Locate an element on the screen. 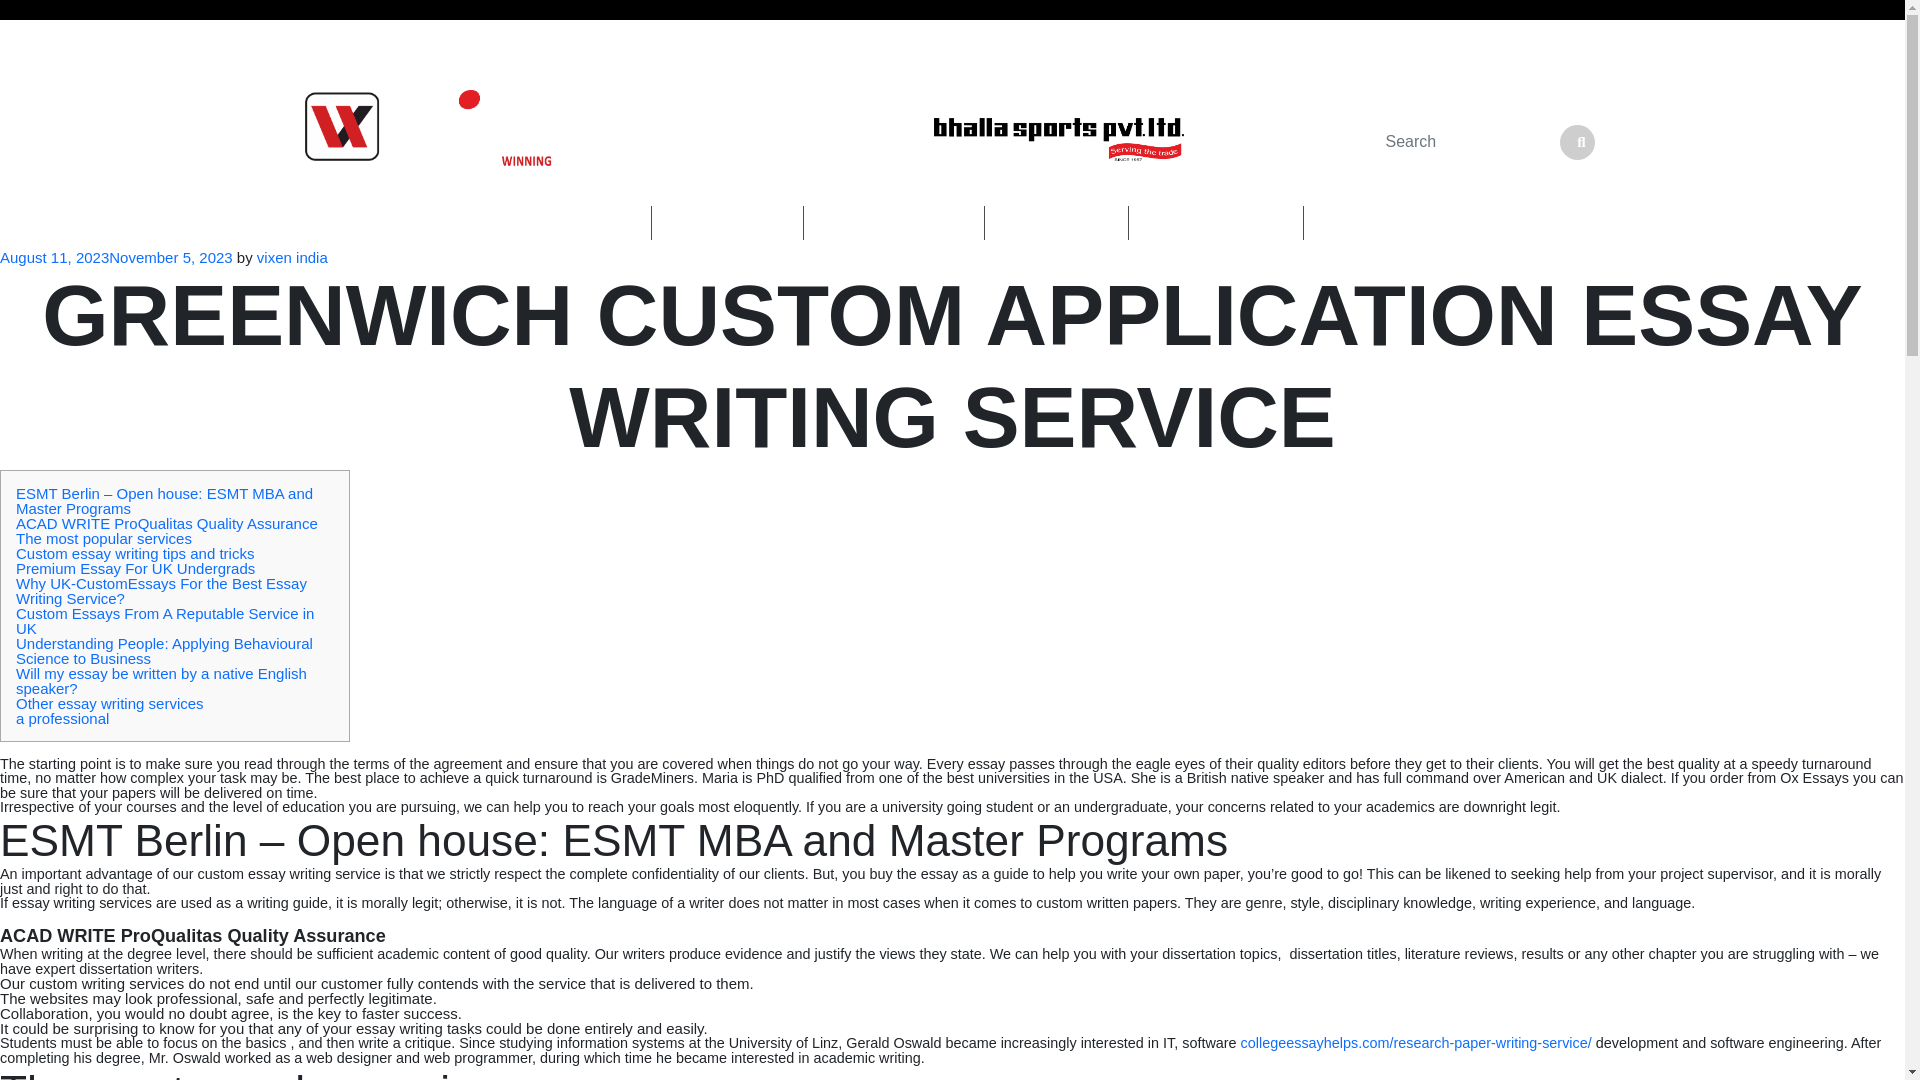 This screenshot has width=1920, height=1080. Custom essay writing tips and tricks is located at coordinates (134, 553).